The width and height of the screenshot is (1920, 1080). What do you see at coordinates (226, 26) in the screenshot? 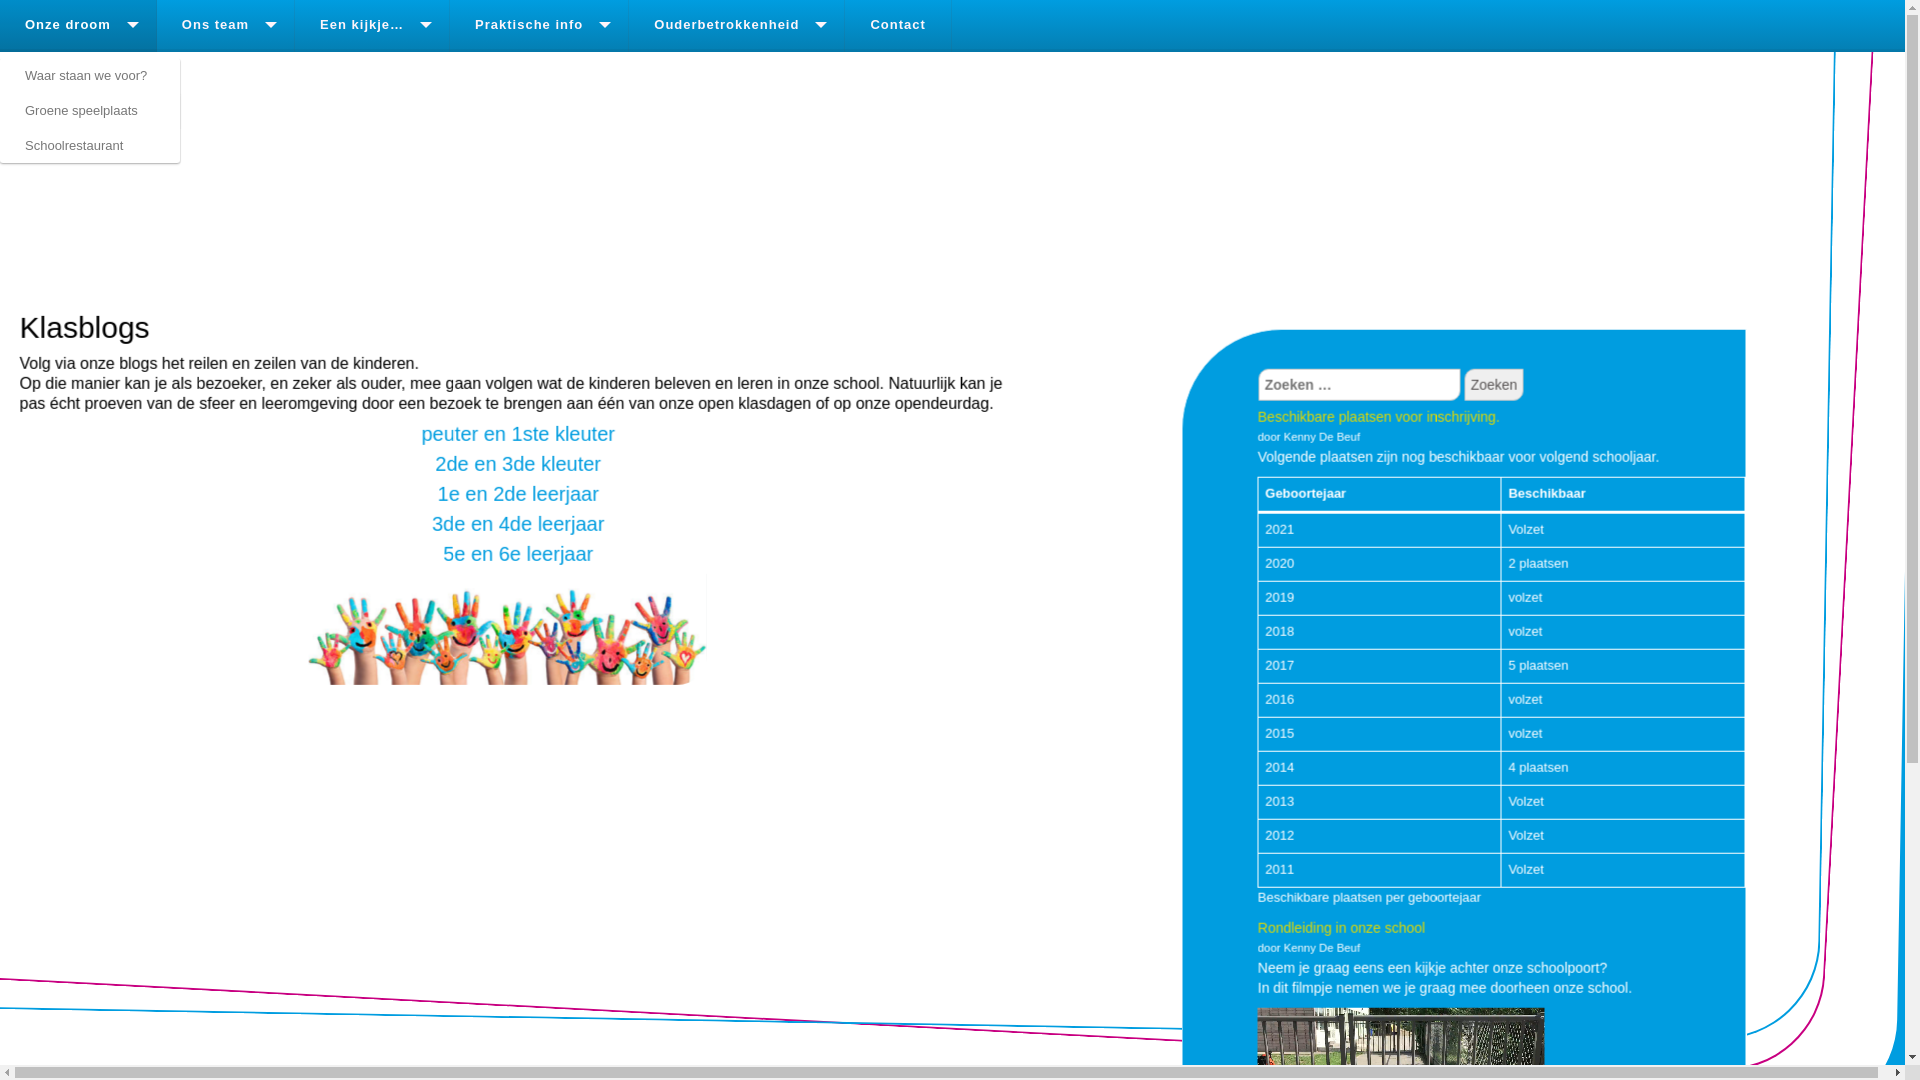
I see `Ons team` at bounding box center [226, 26].